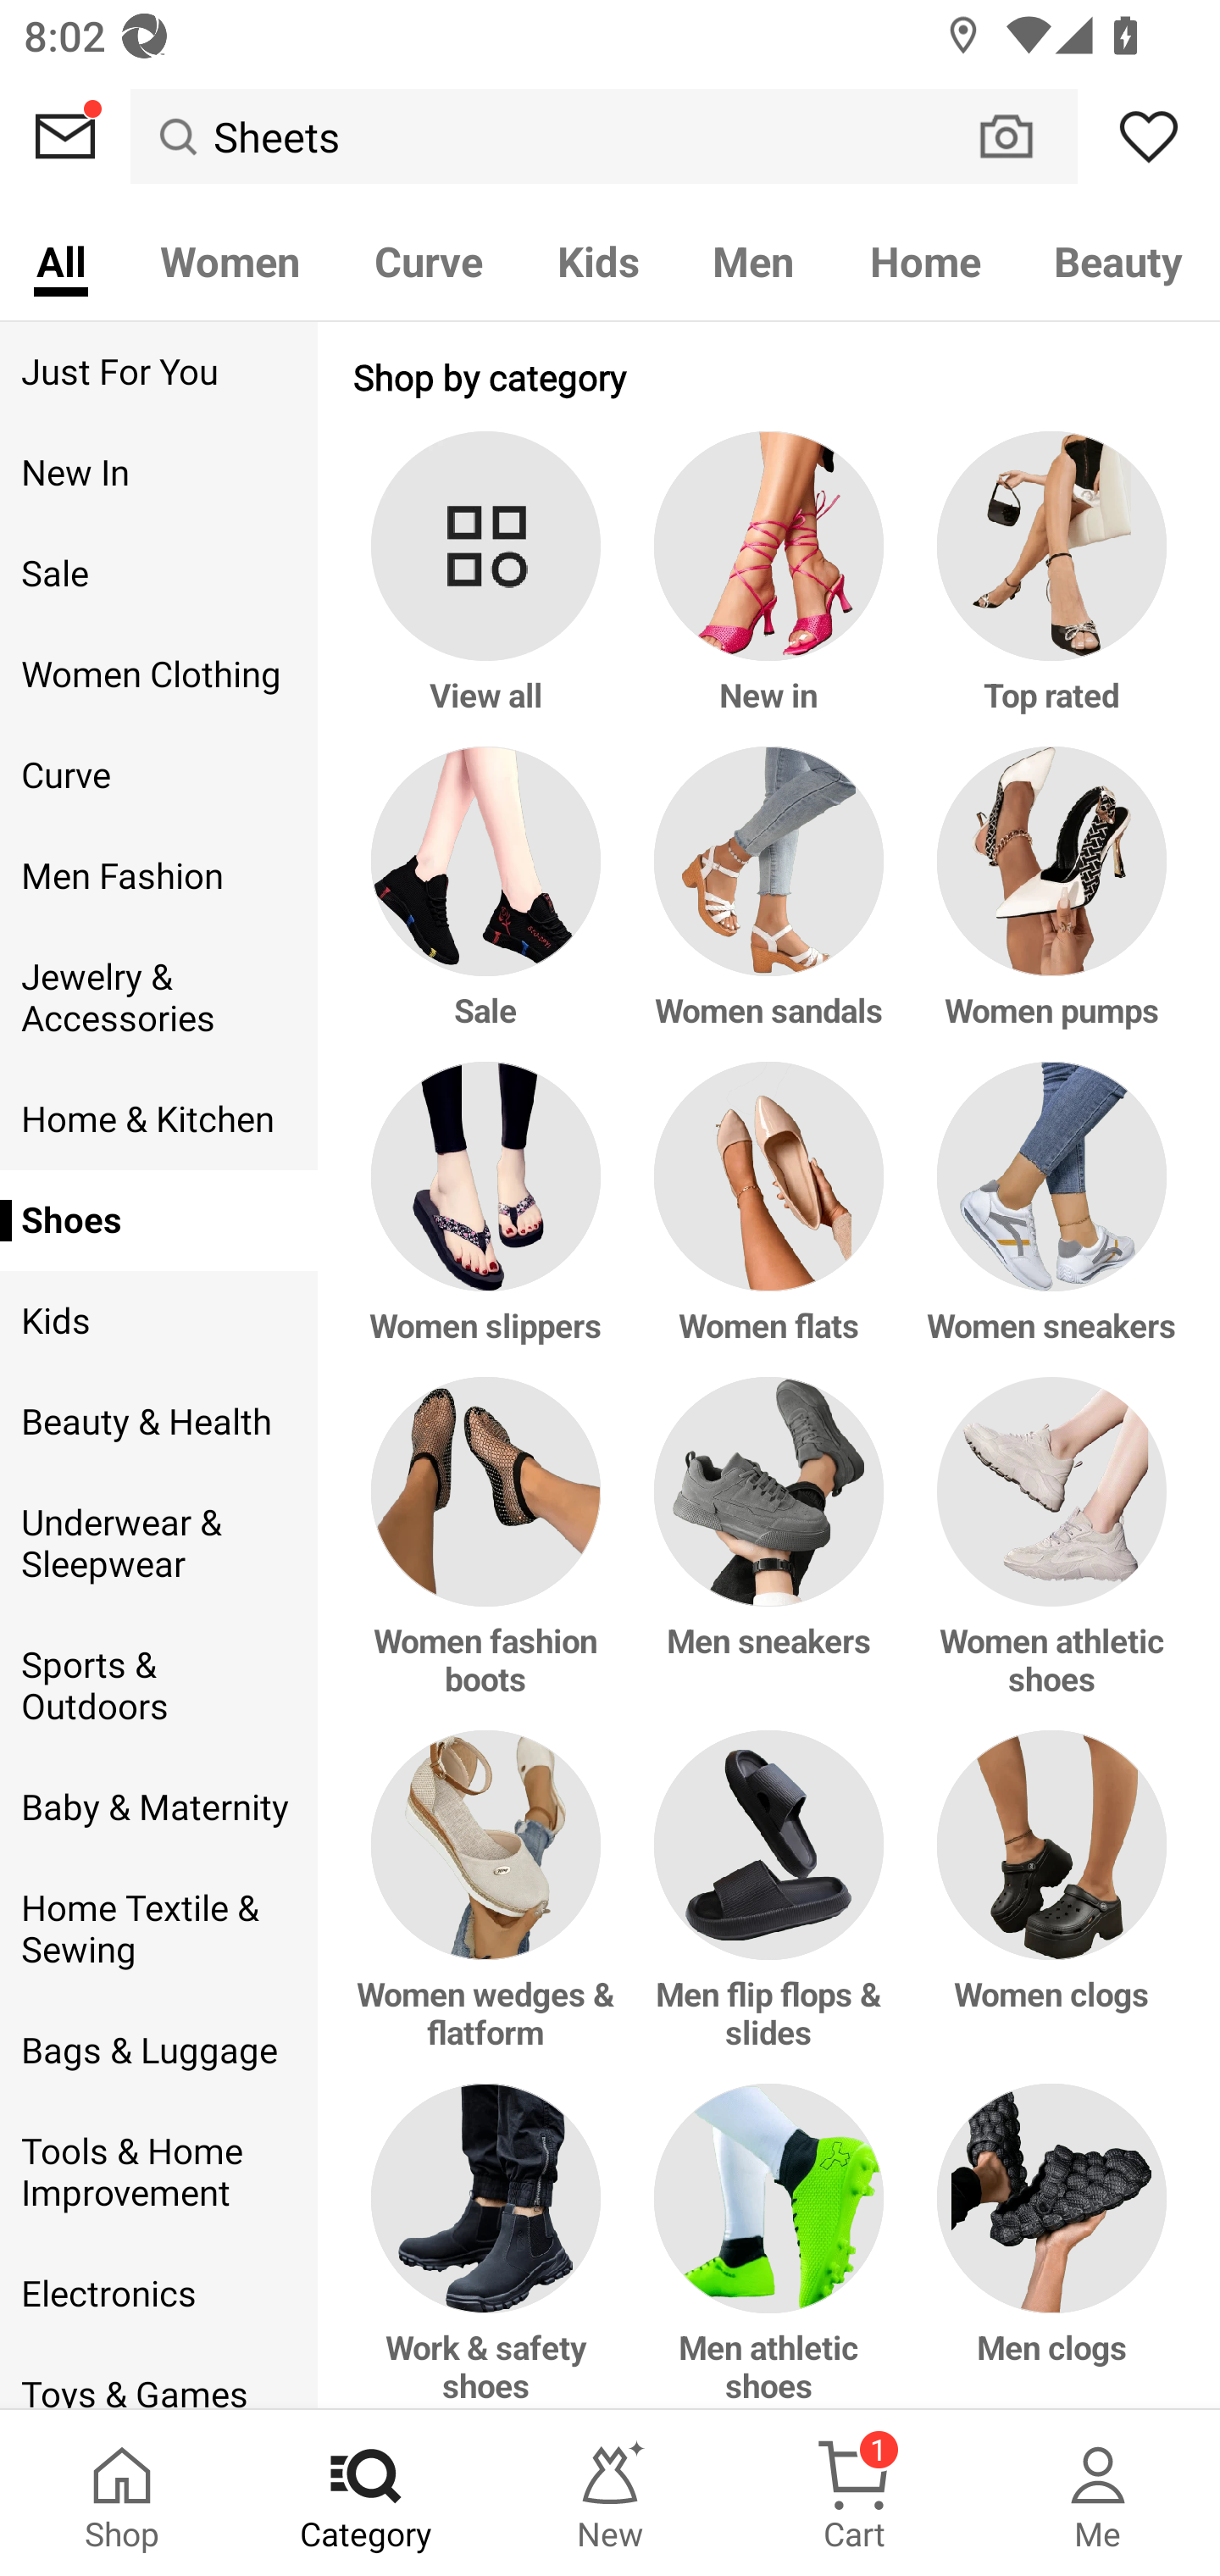 This screenshot has height=2576, width=1220. Describe the element at coordinates (158, 776) in the screenshot. I see `Curve` at that location.